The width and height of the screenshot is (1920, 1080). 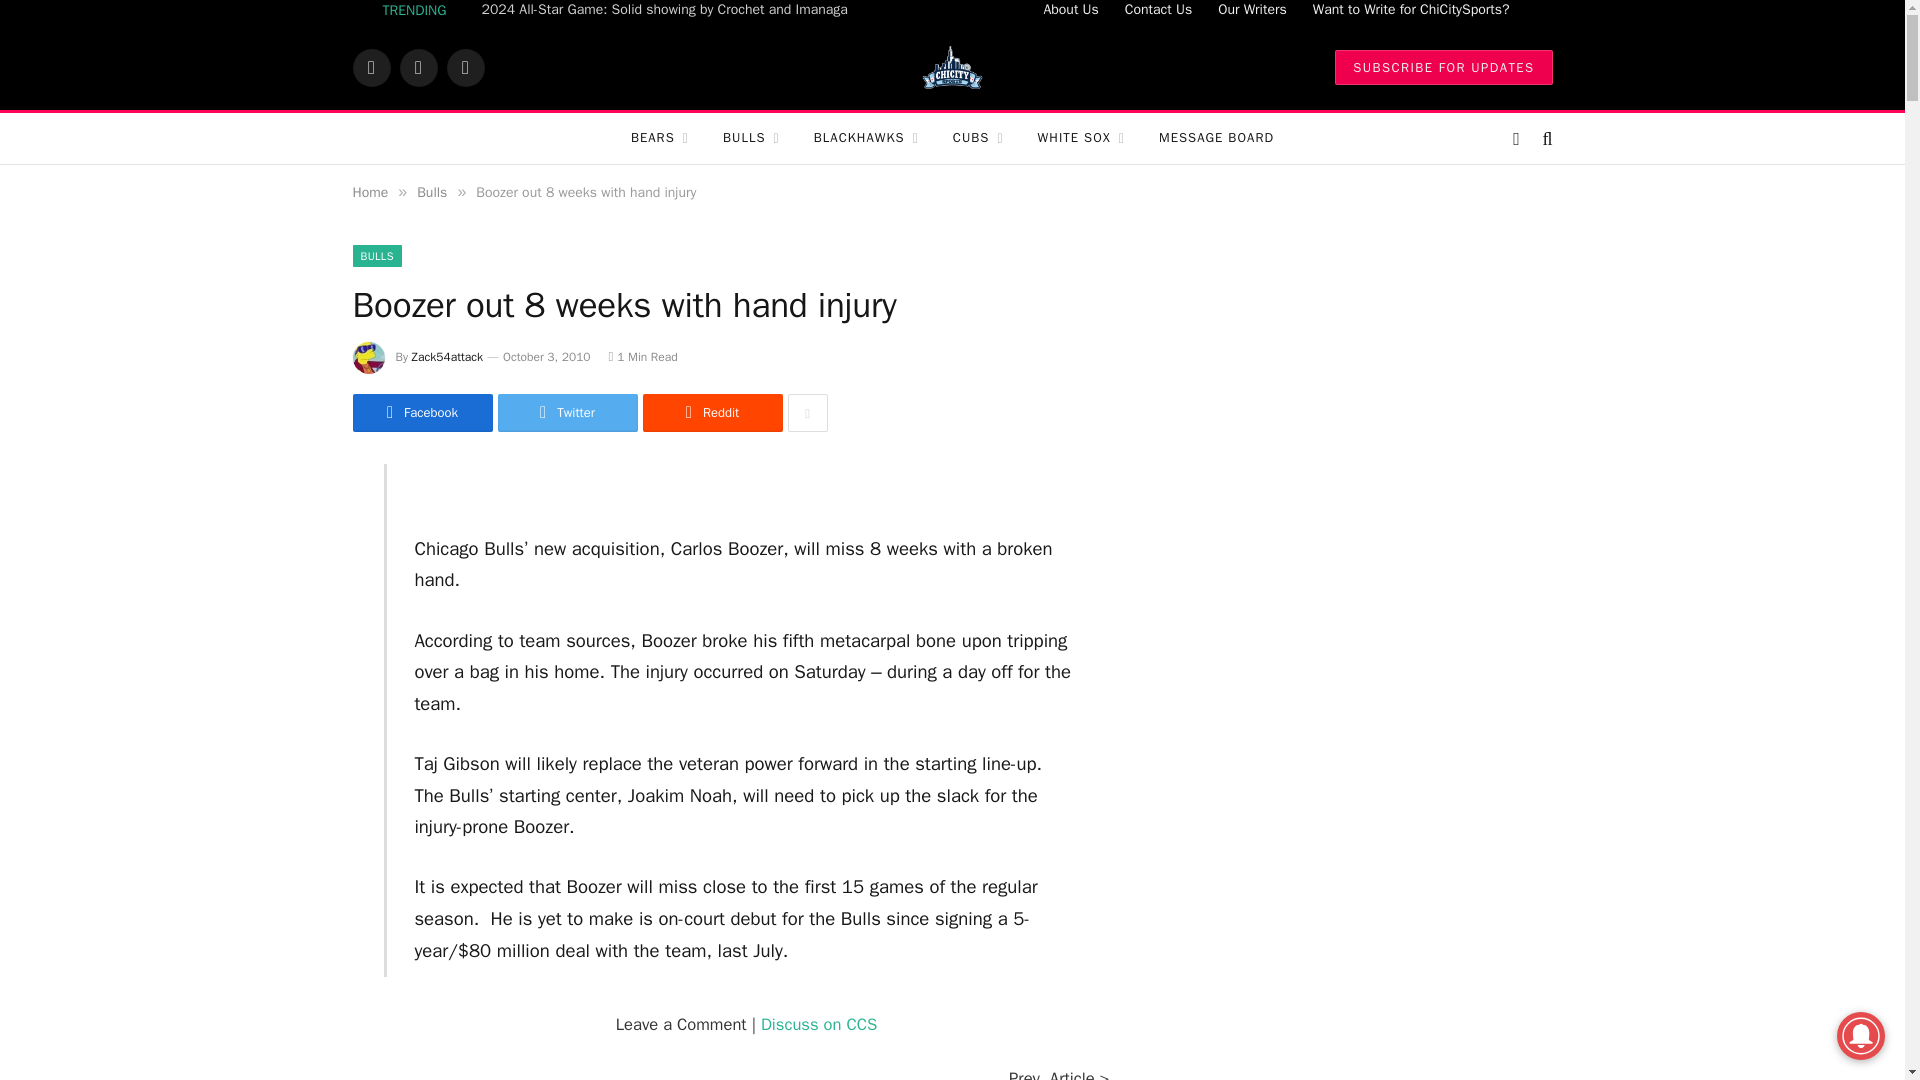 What do you see at coordinates (421, 413) in the screenshot?
I see `Share on Facebook` at bounding box center [421, 413].